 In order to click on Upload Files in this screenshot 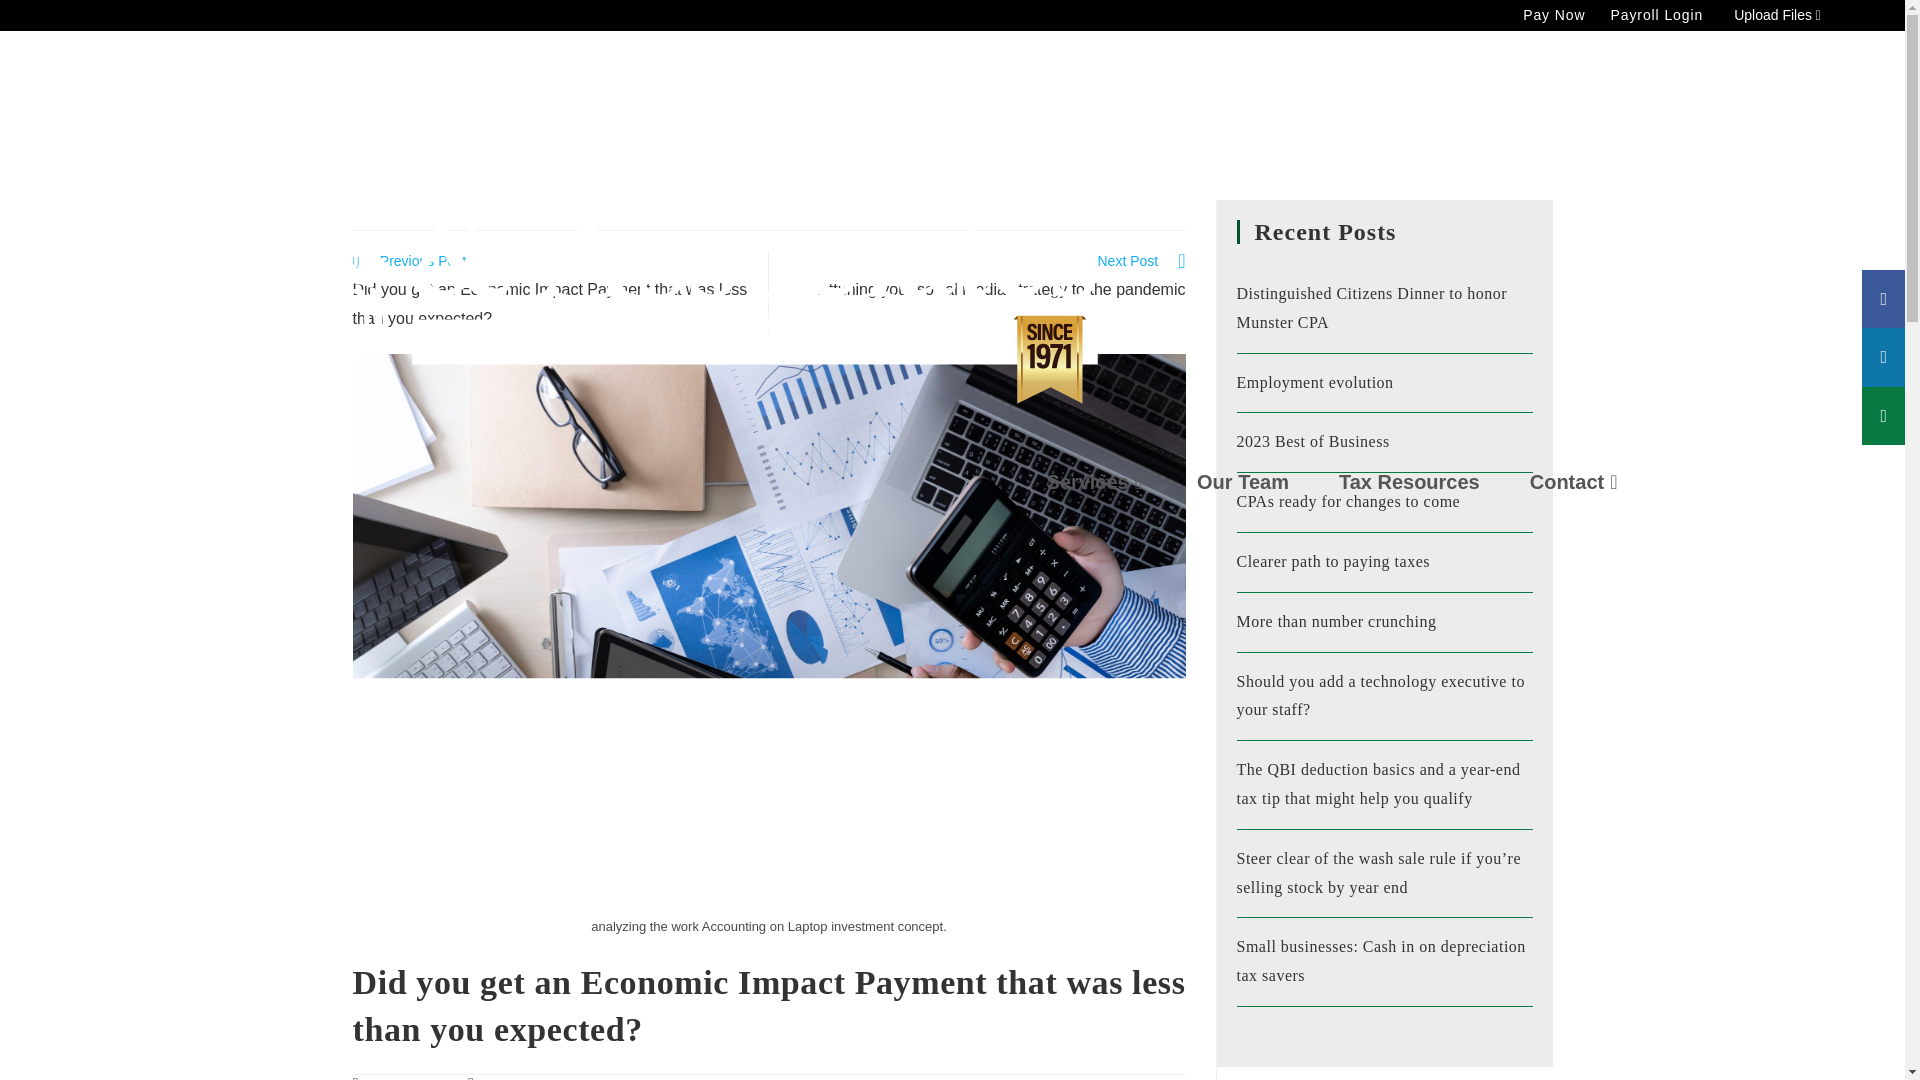, I will do `click(1778, 16)`.